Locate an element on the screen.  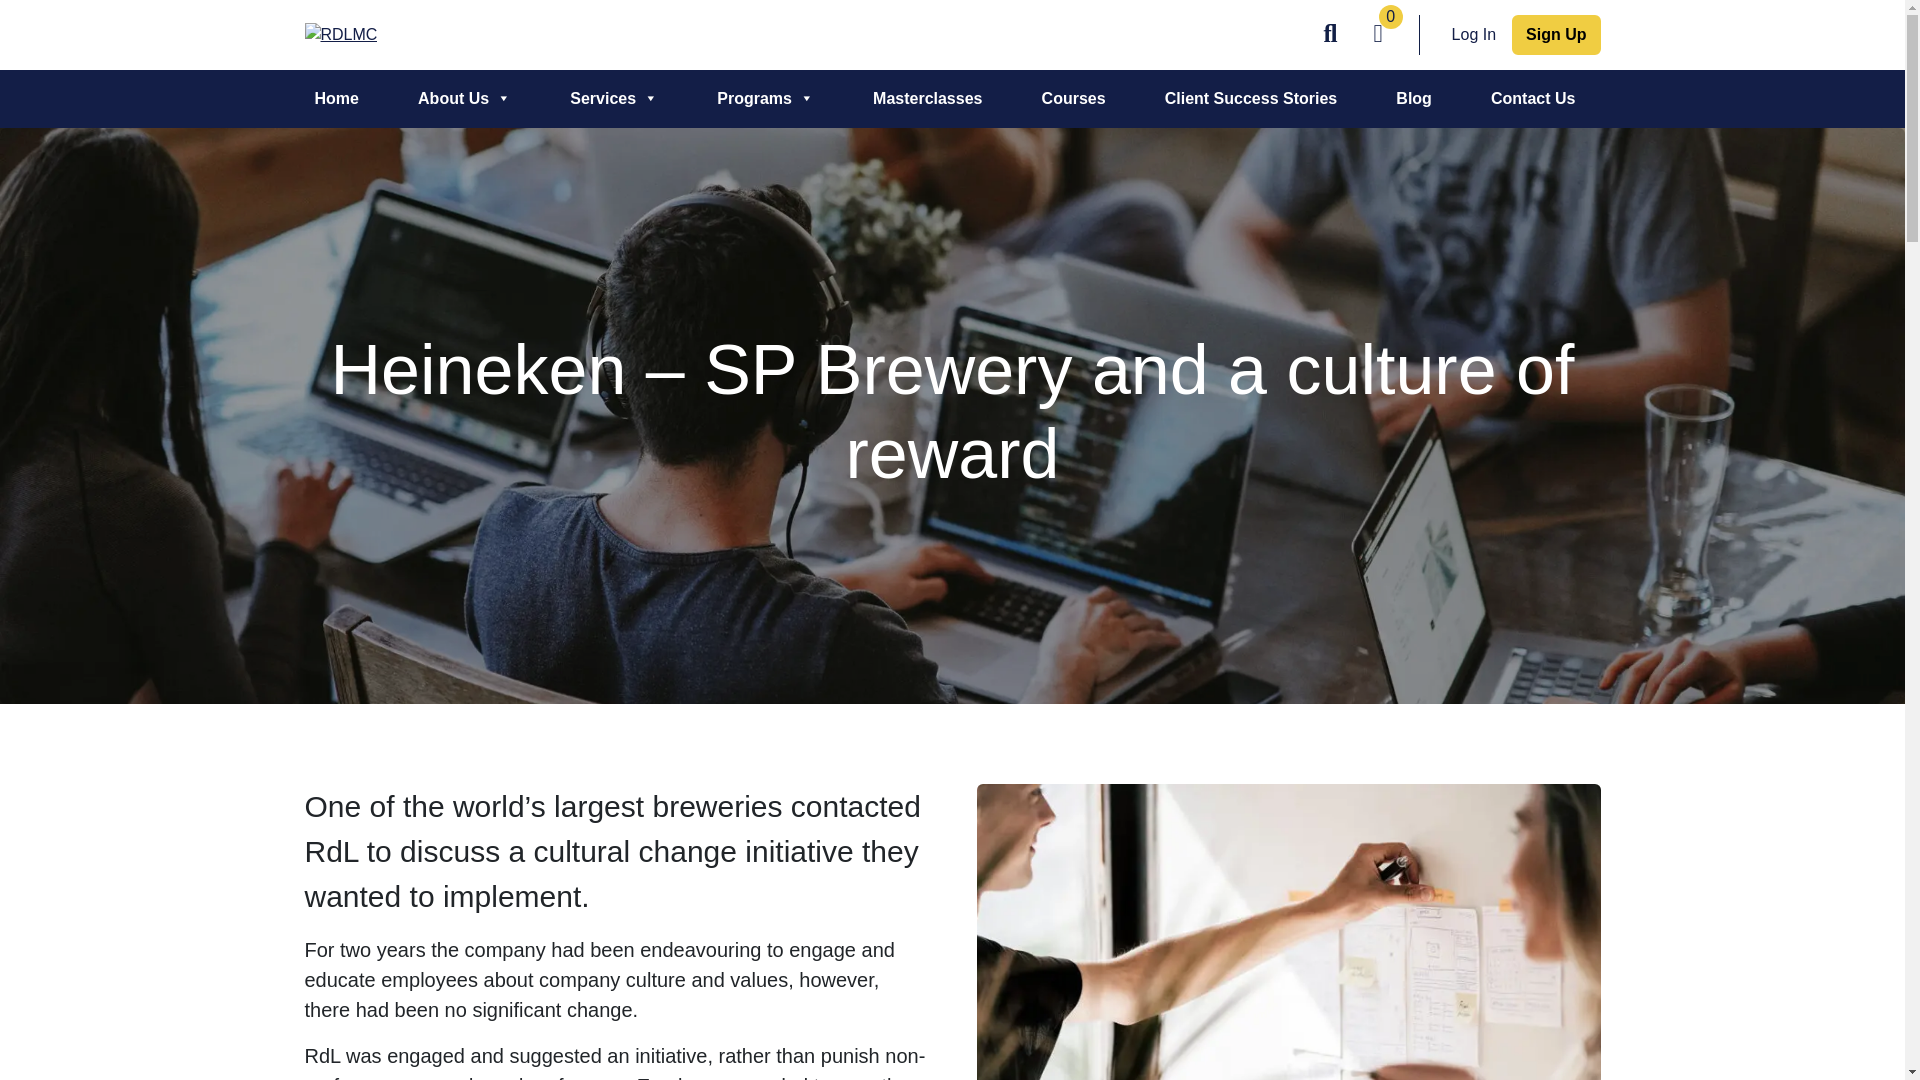
Blog is located at coordinates (1414, 99).